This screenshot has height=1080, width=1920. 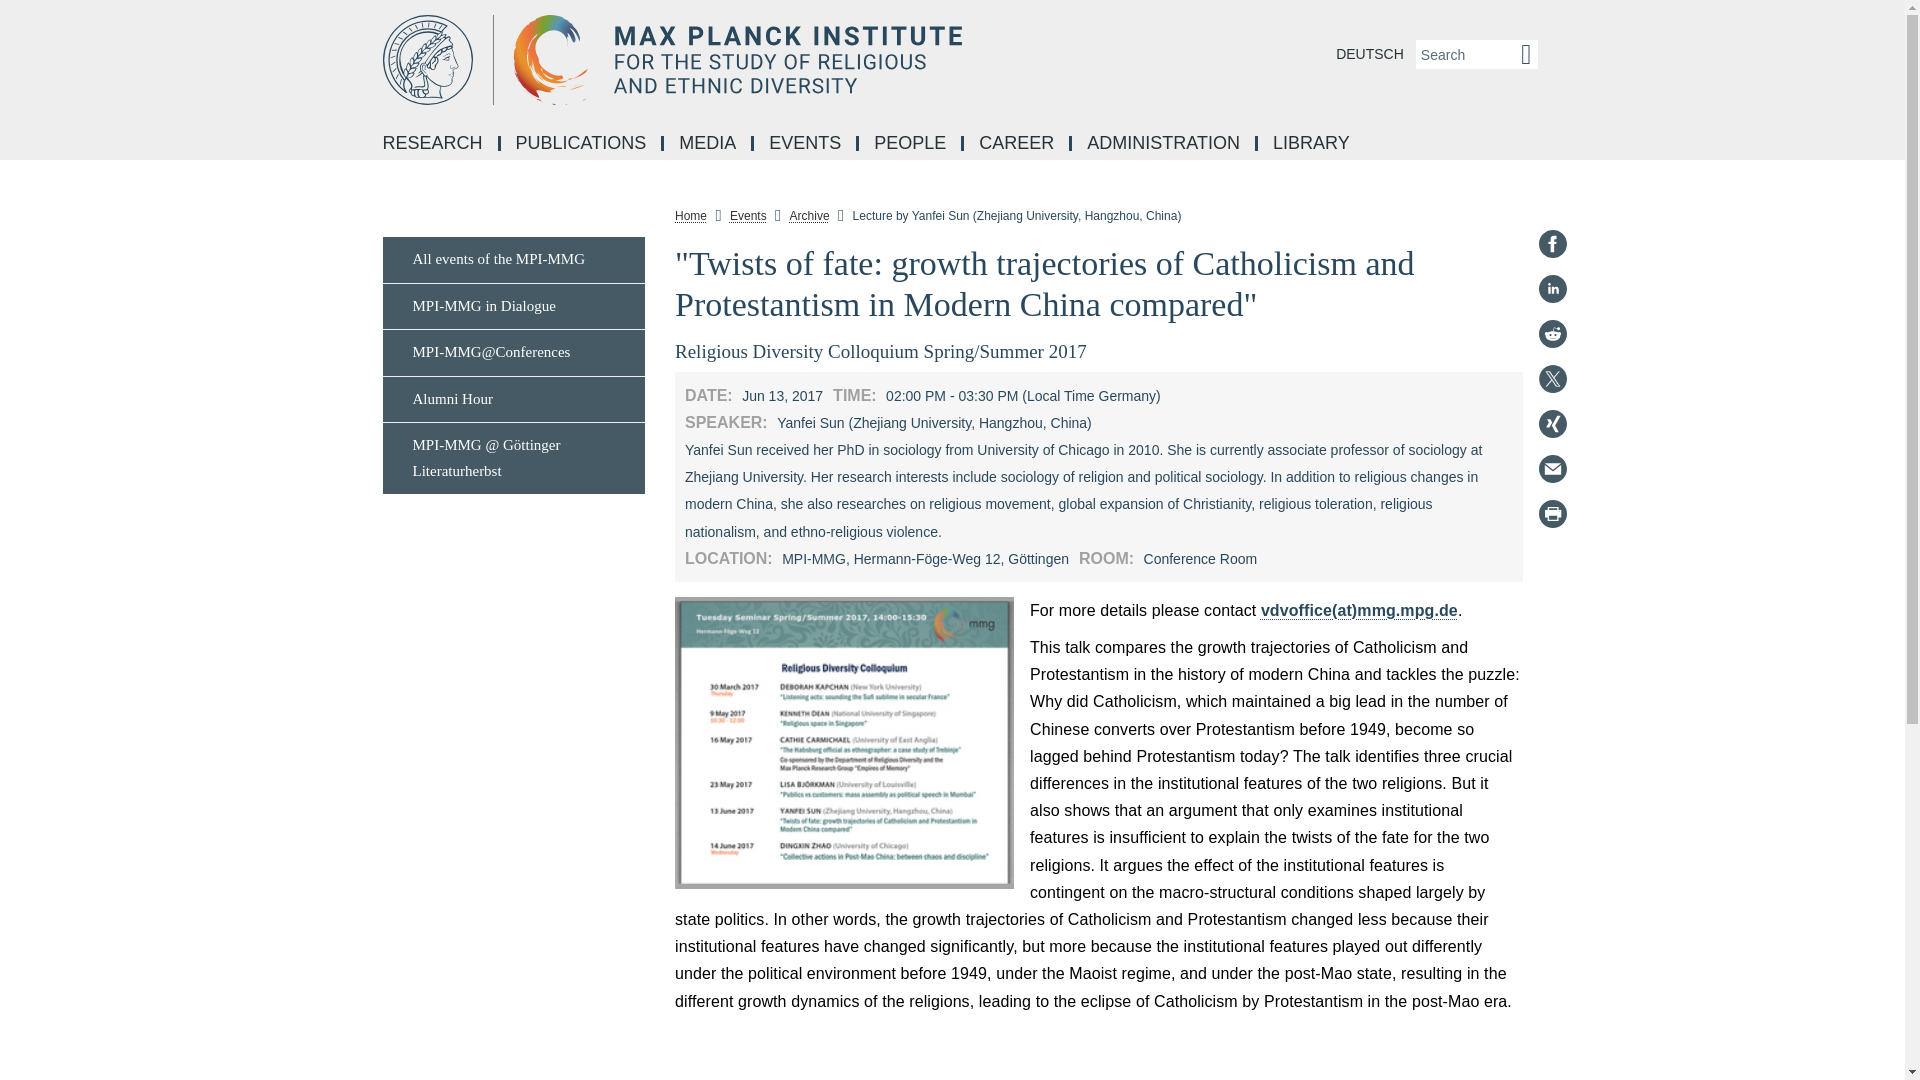 I want to click on Xing, so click(x=1552, y=424).